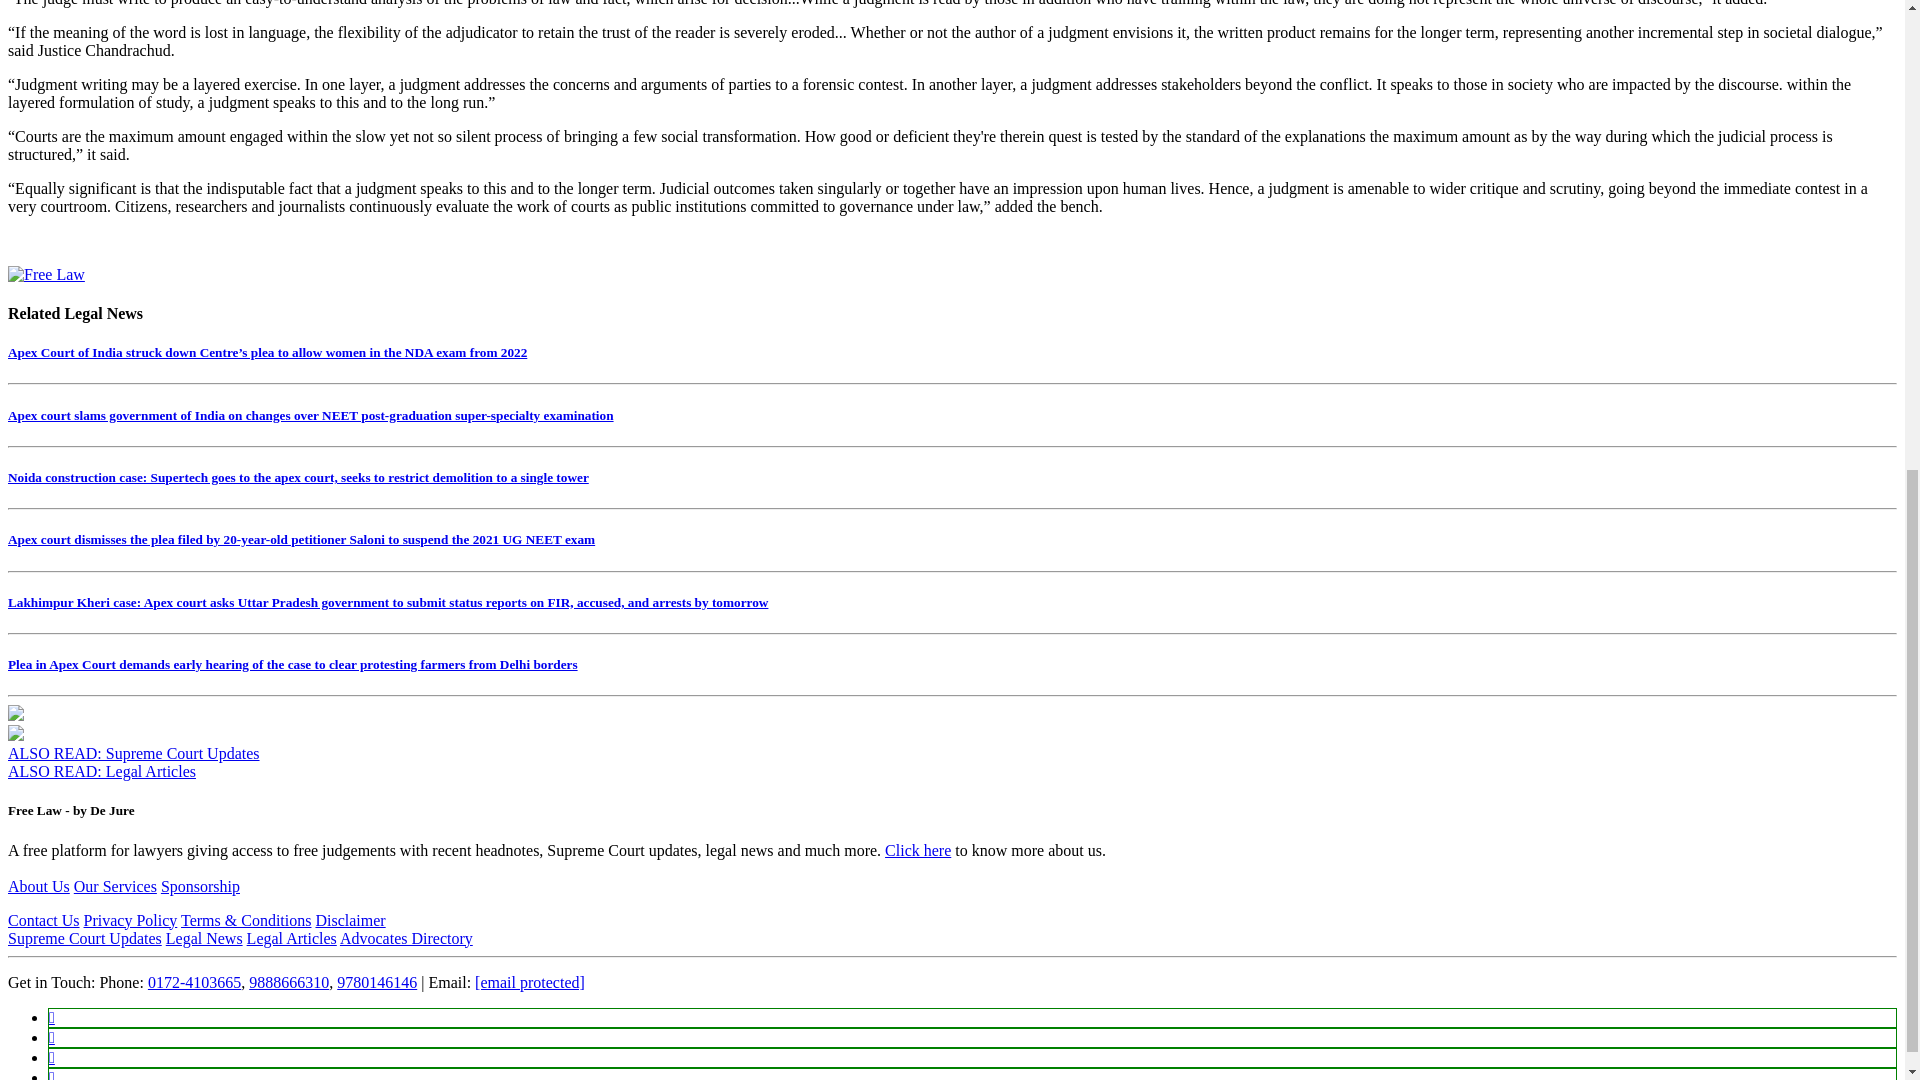 This screenshot has width=1920, height=1080. I want to click on ALSO READ: Legal Articles, so click(101, 770).